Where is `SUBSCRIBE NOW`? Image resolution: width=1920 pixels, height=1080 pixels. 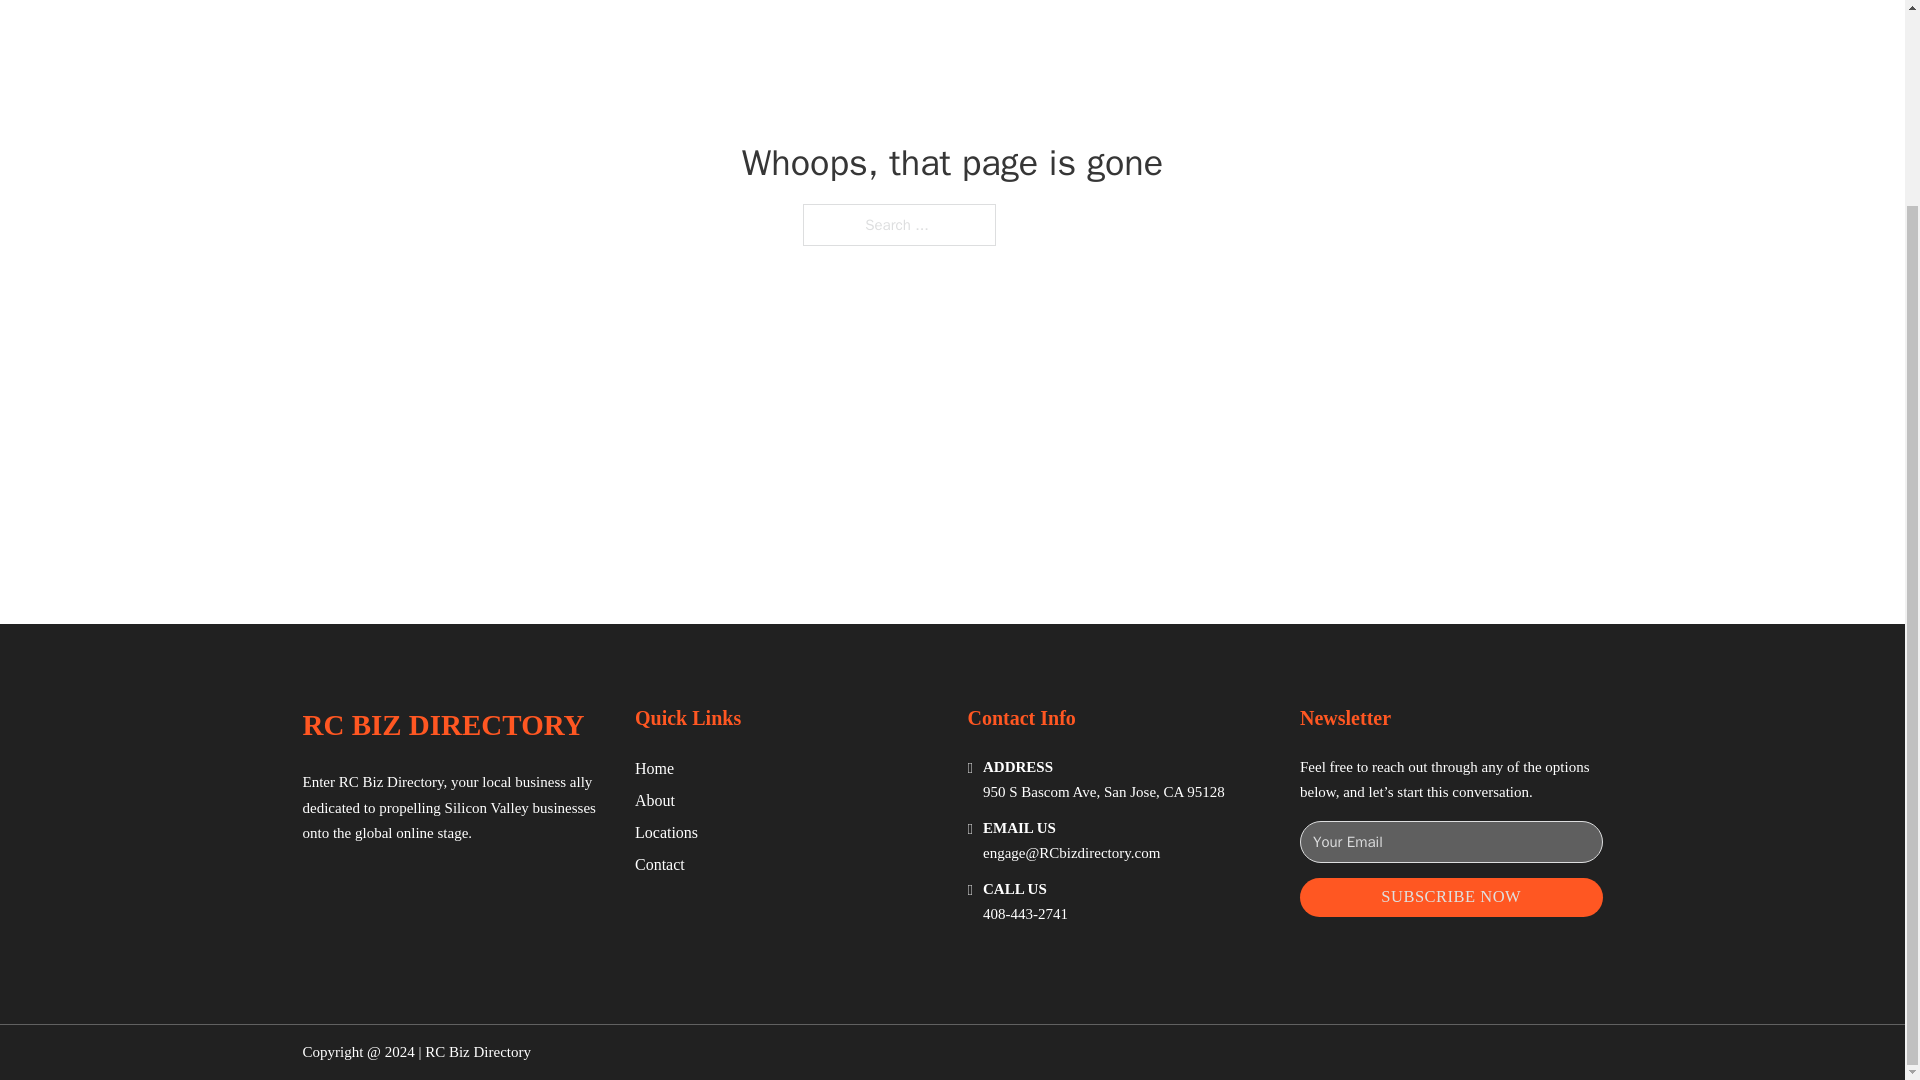 SUBSCRIBE NOW is located at coordinates (1451, 897).